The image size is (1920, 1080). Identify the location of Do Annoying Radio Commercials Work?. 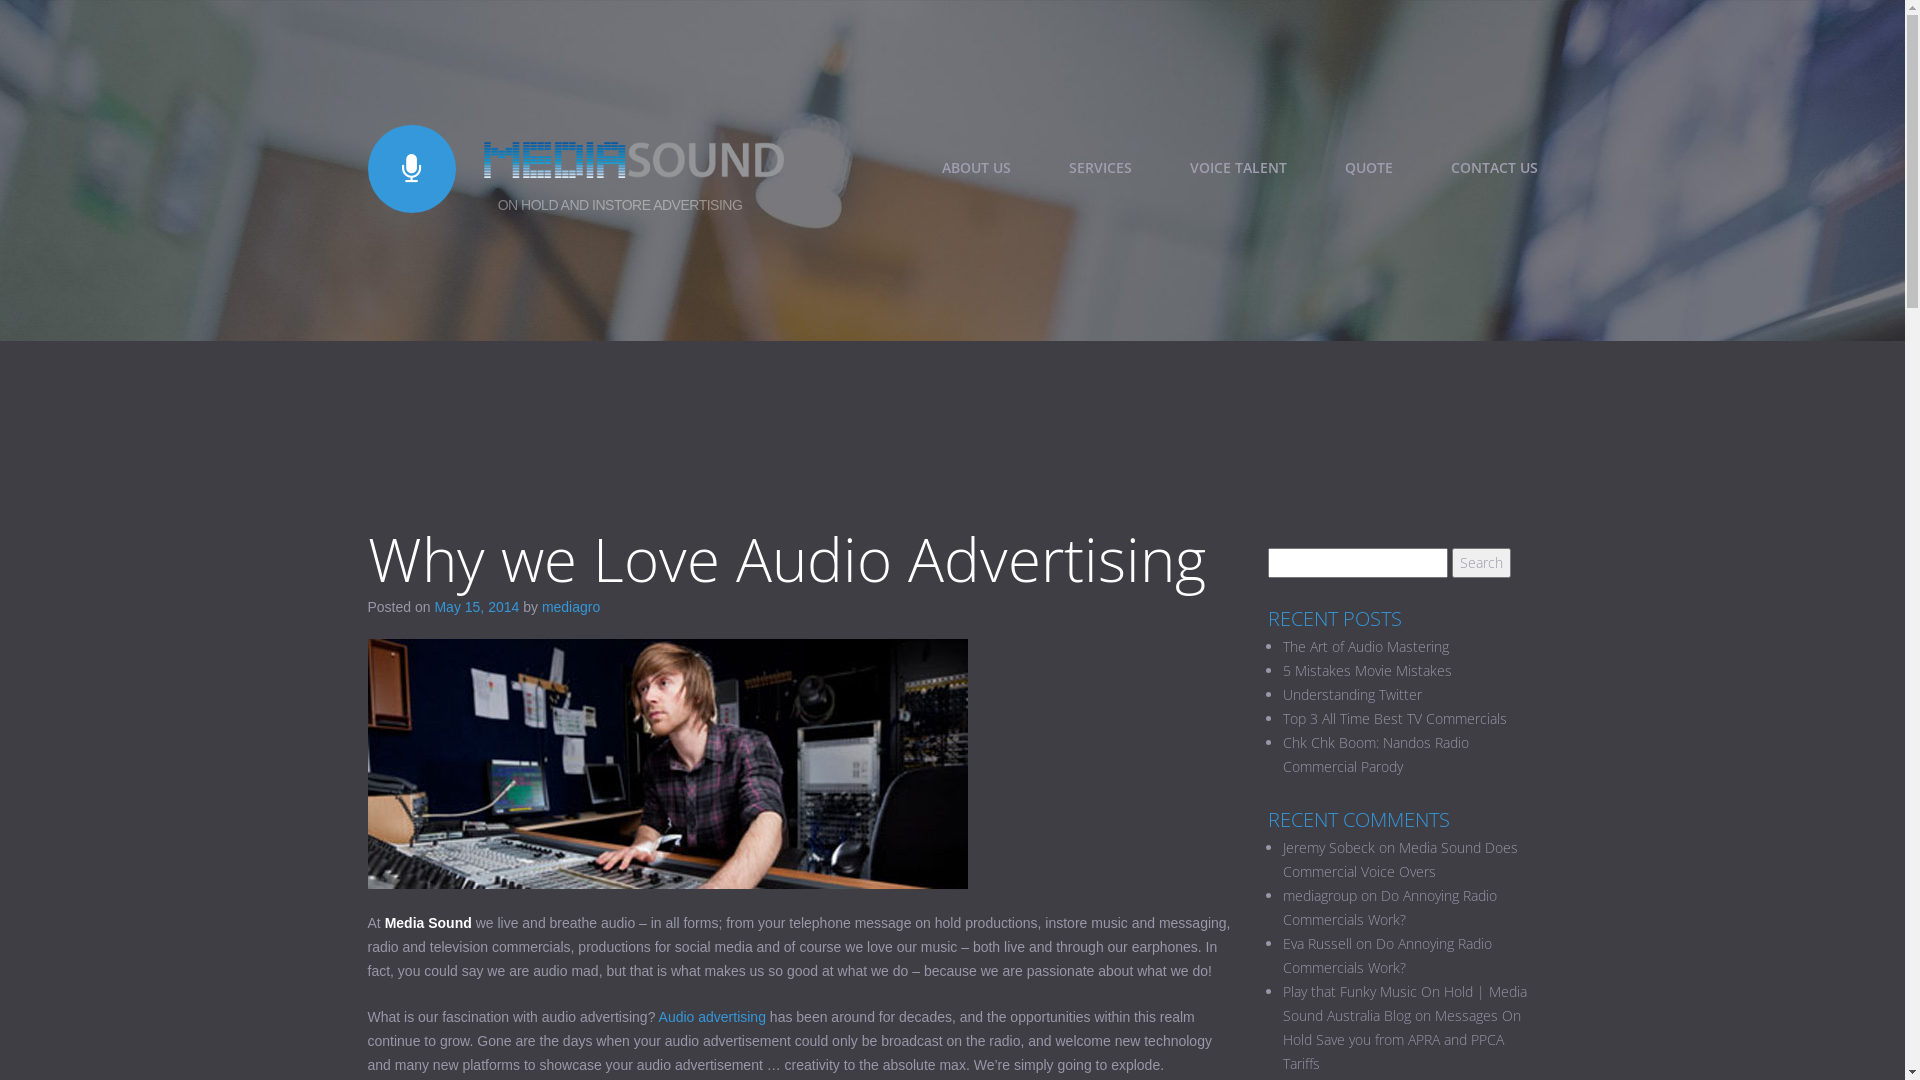
(1389, 908).